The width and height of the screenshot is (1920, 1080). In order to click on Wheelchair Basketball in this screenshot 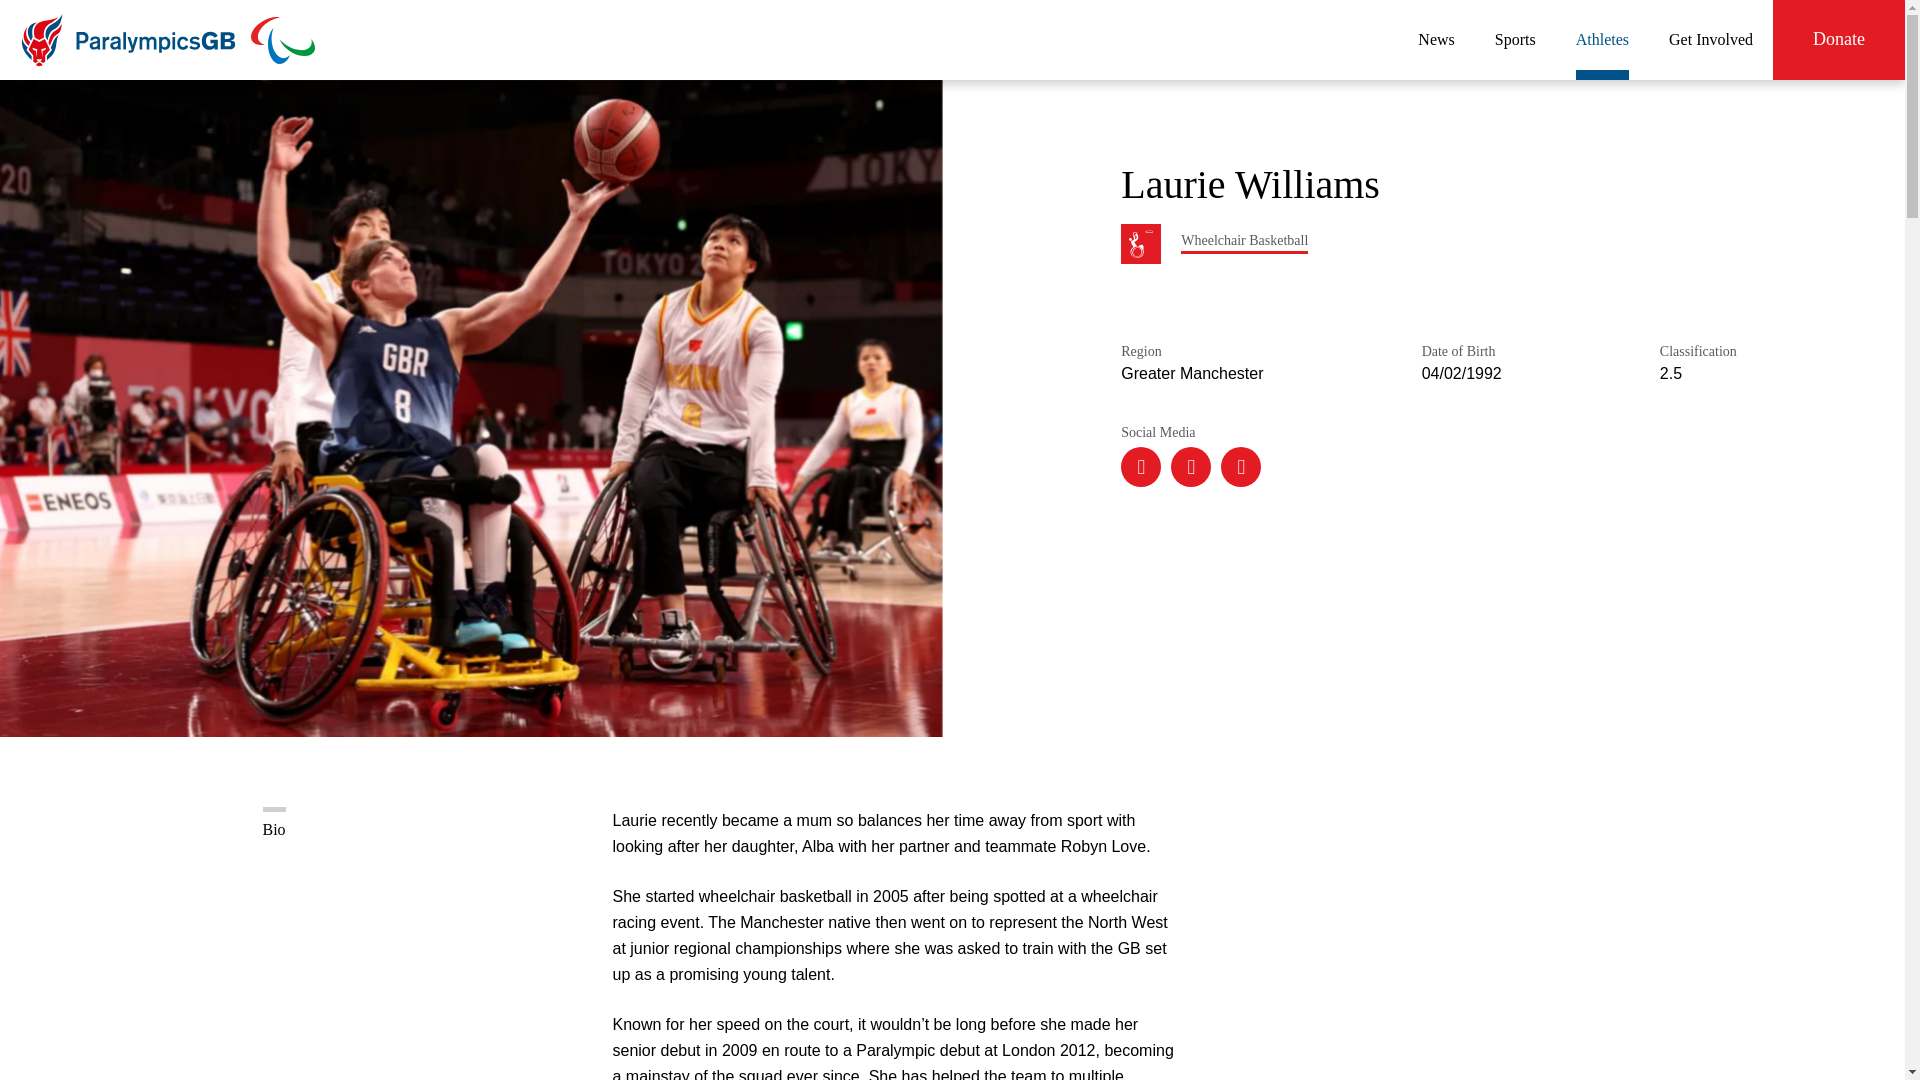, I will do `click(1244, 240)`.